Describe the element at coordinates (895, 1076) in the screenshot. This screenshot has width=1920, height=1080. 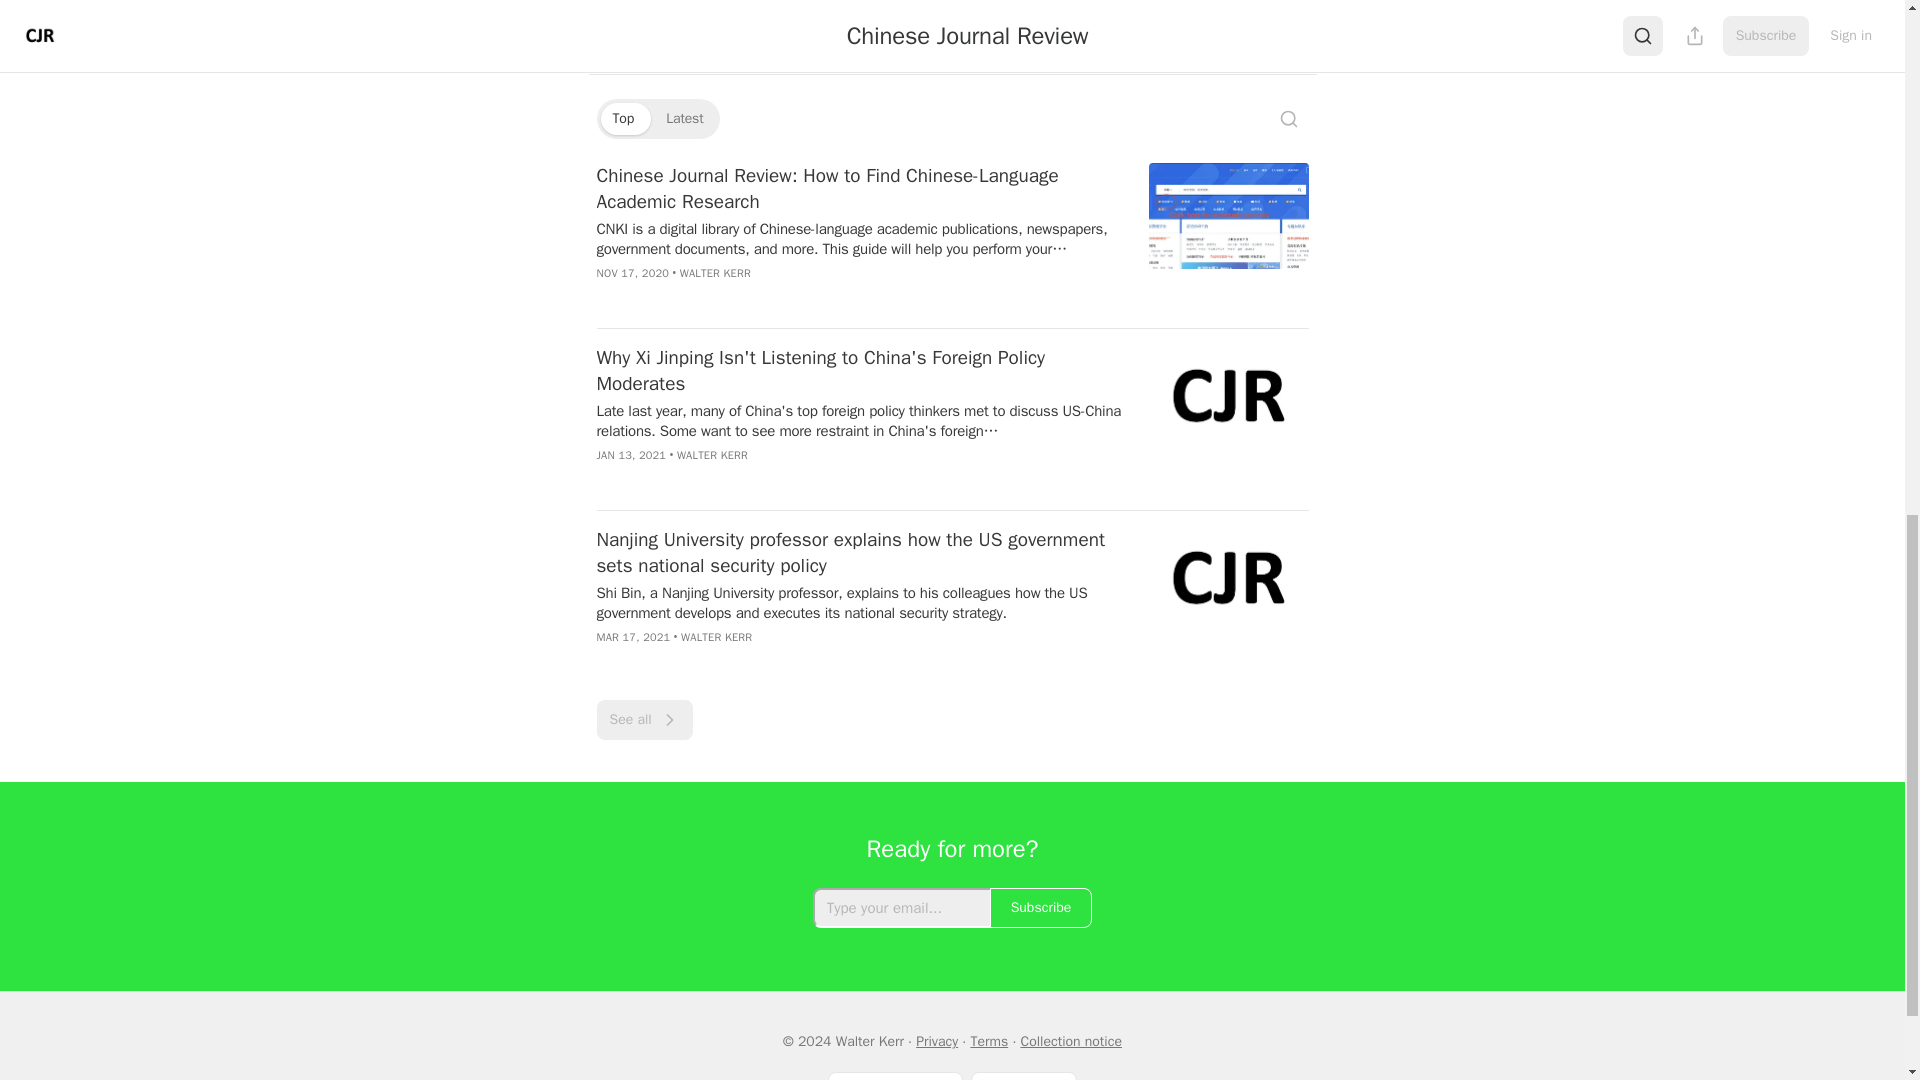
I see `Start Writing` at that location.